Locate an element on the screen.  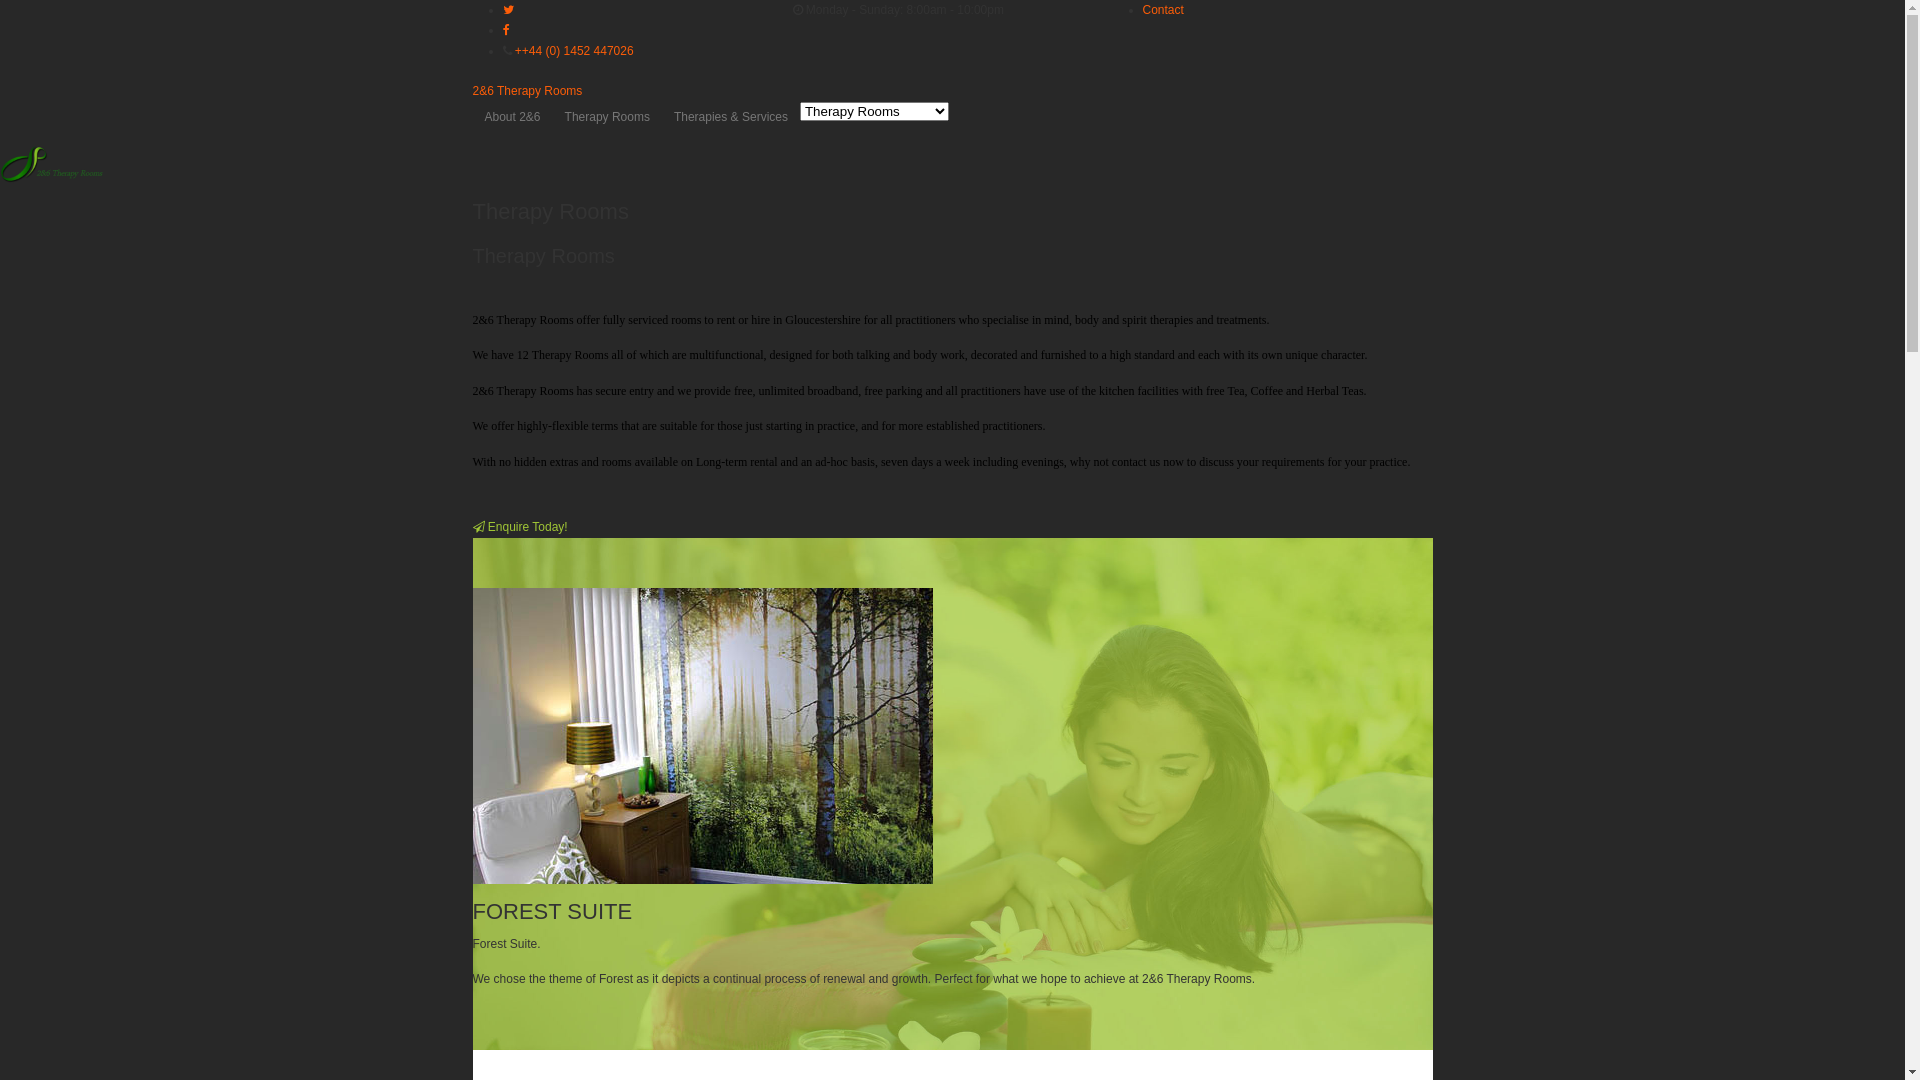
Therapies & Services is located at coordinates (731, 117).